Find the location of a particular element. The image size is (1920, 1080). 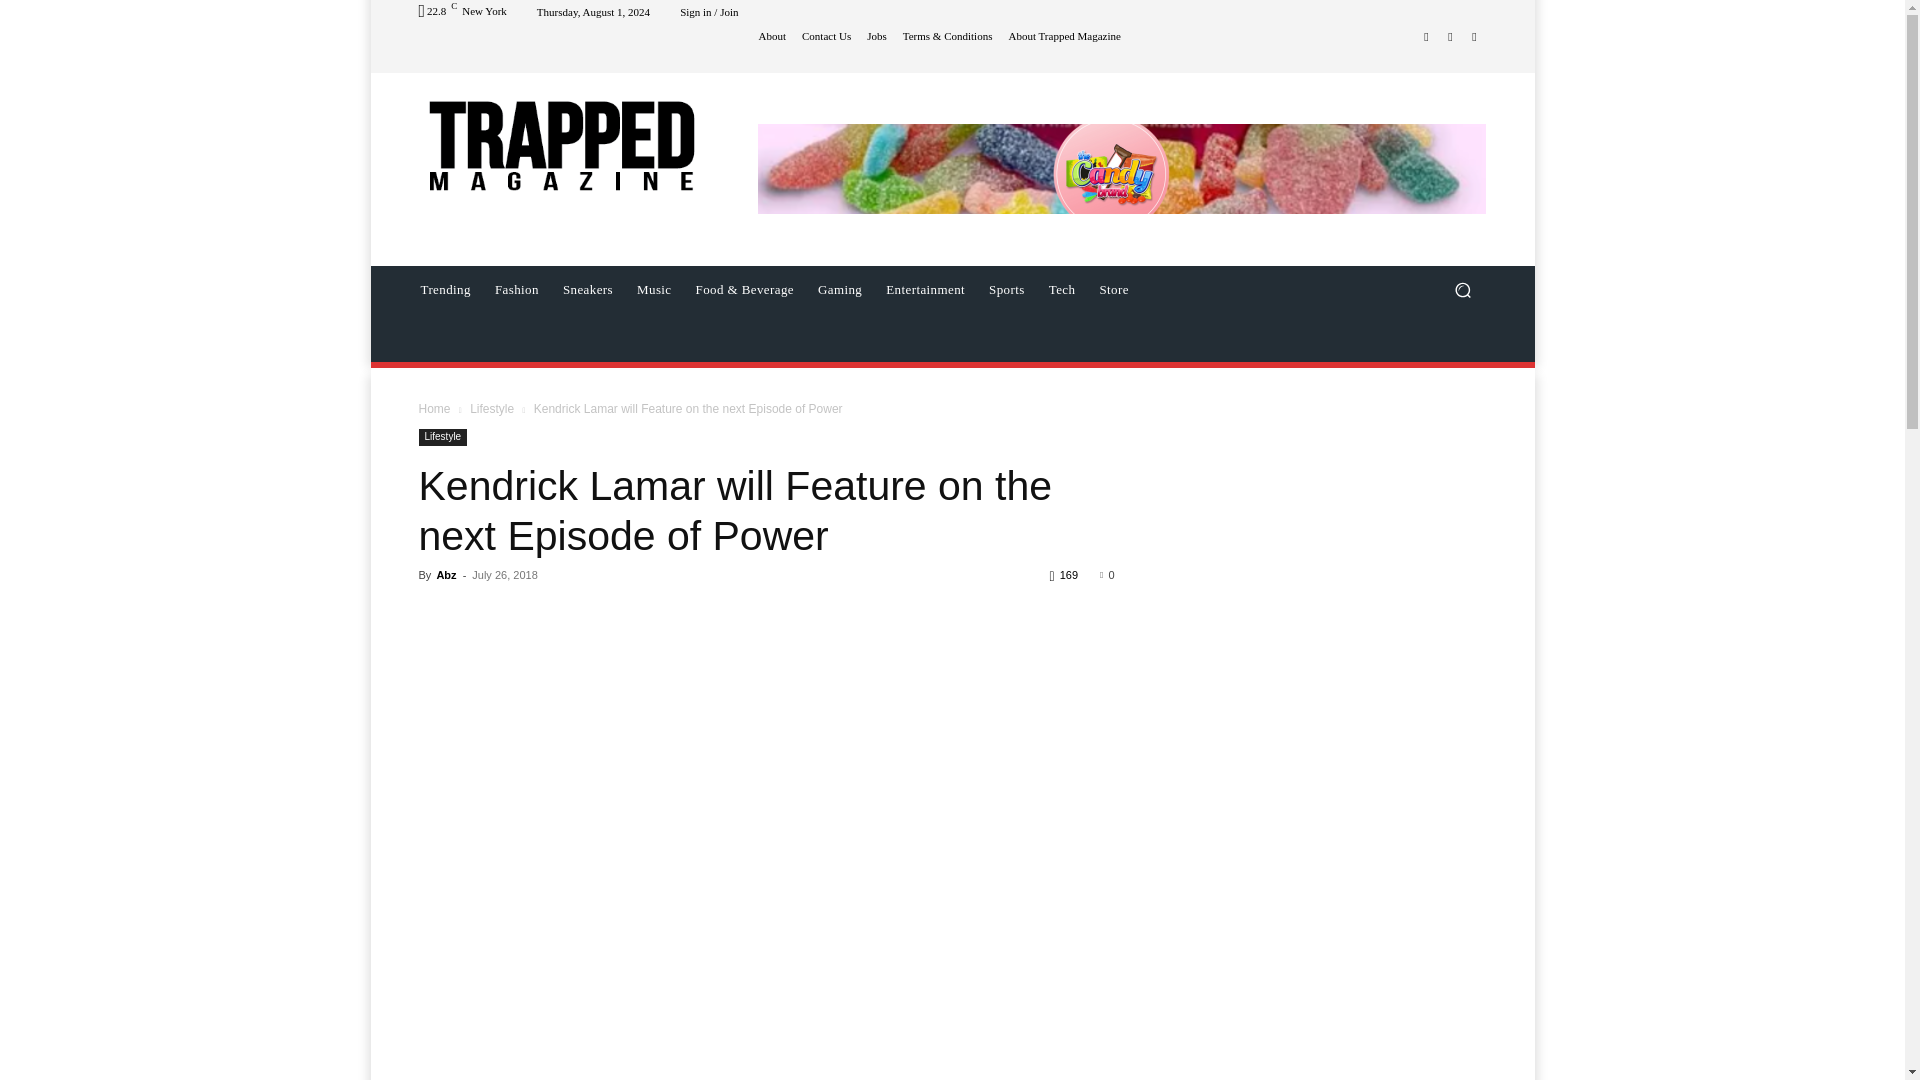

Contact Us is located at coordinates (826, 36).